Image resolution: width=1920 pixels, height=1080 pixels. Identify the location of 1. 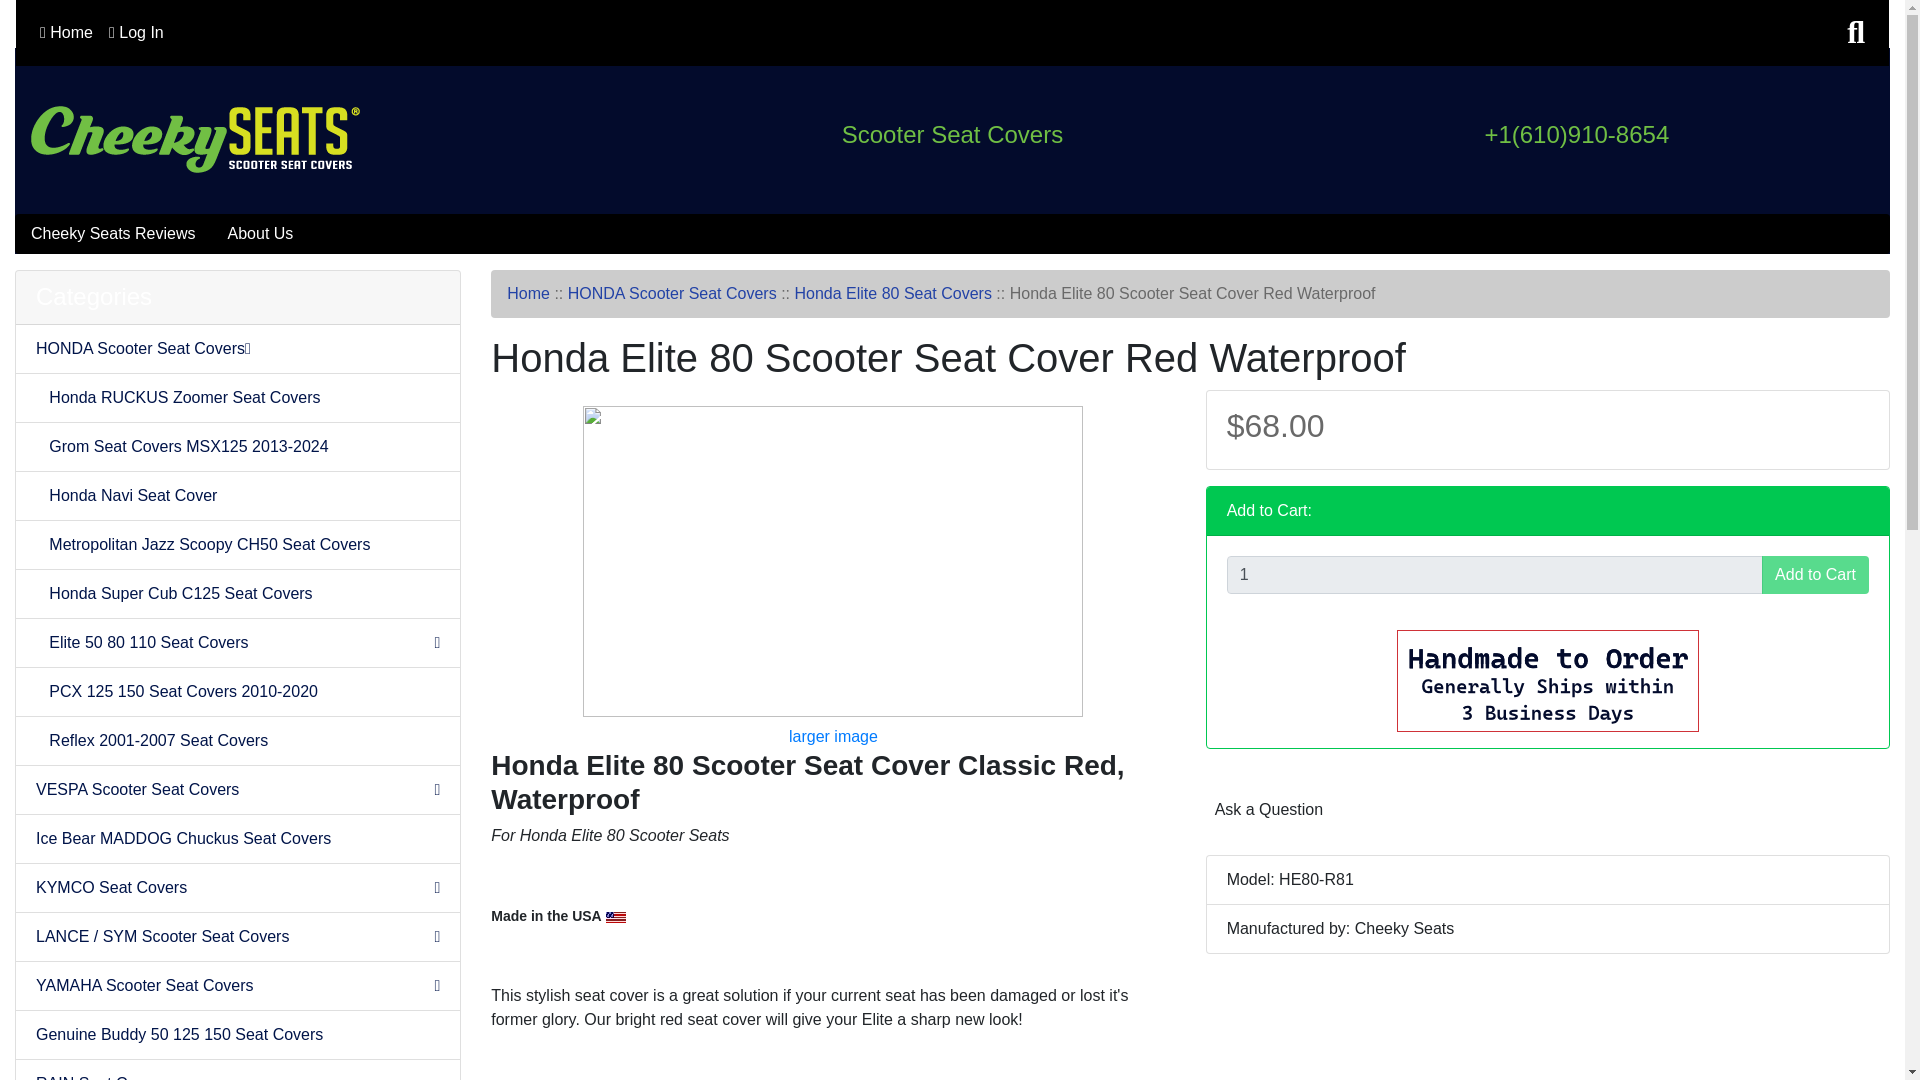
(1494, 575).